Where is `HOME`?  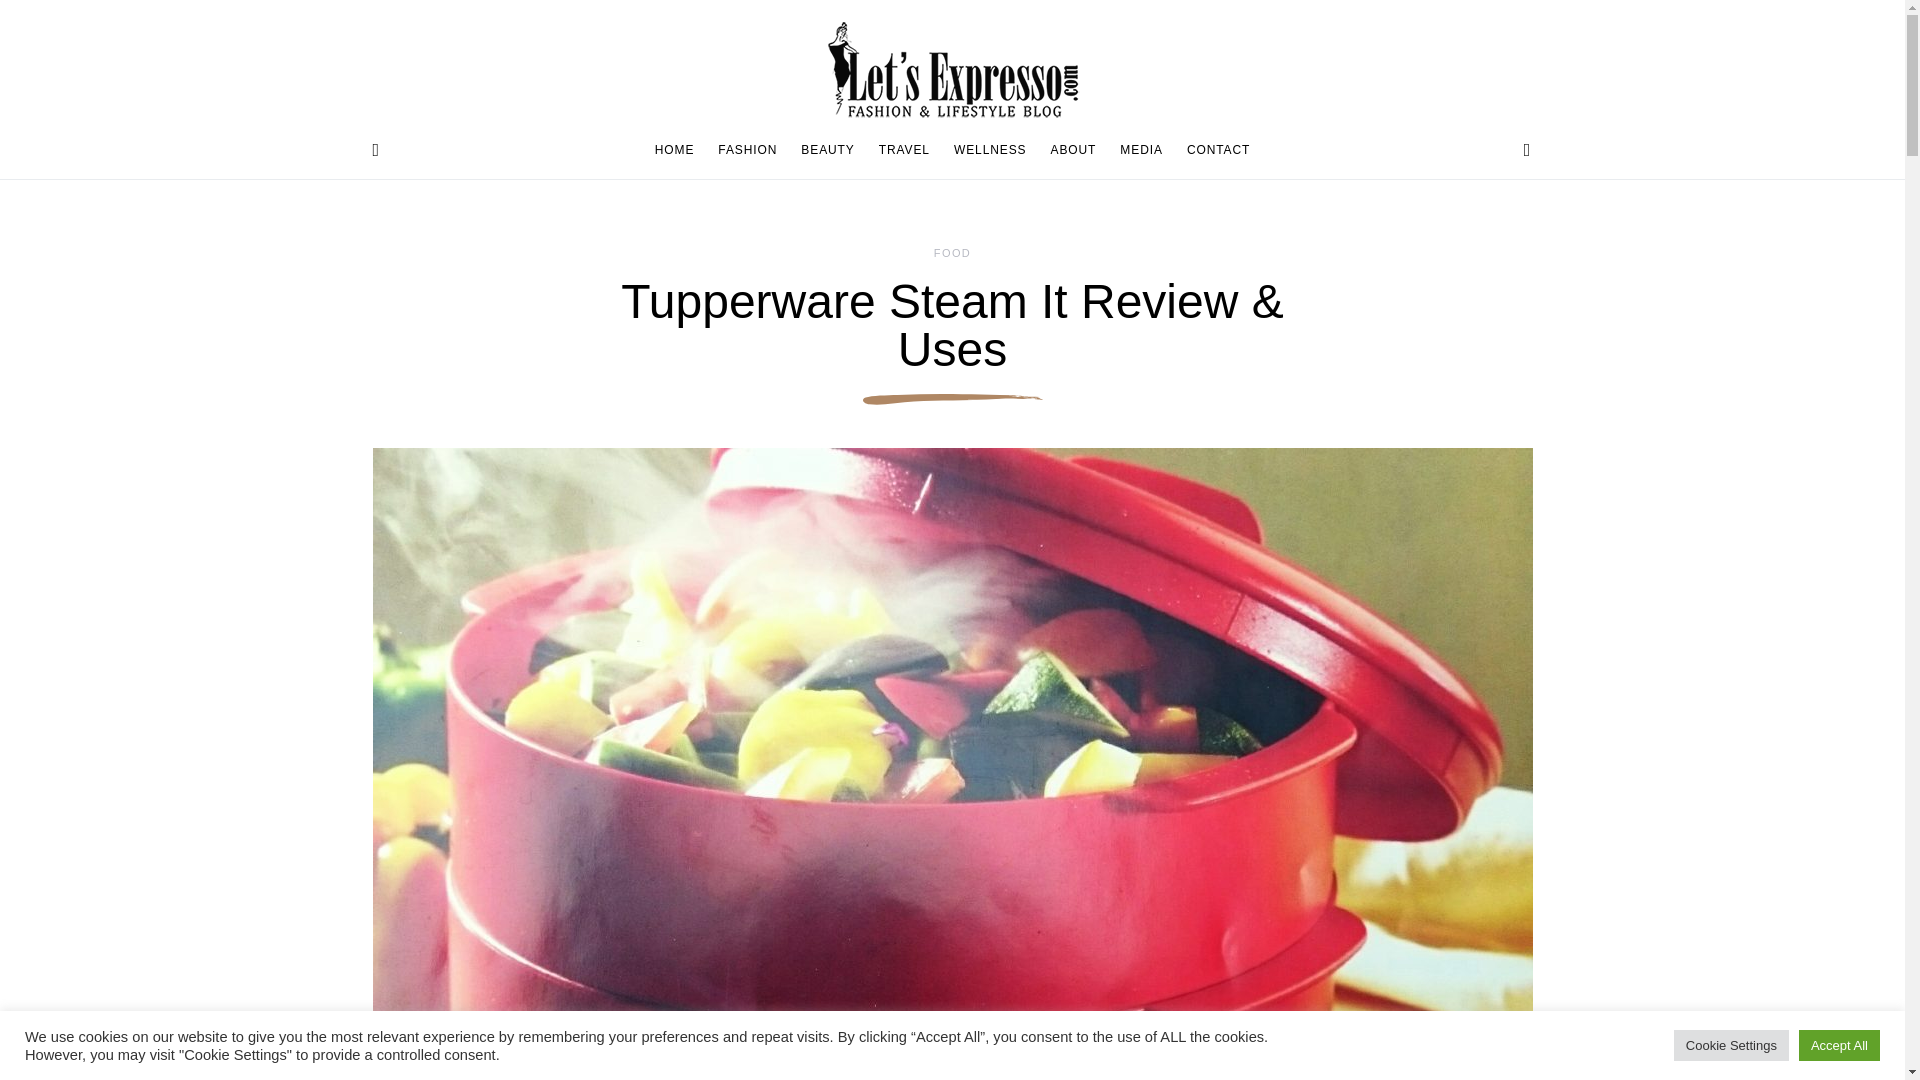
HOME is located at coordinates (680, 150).